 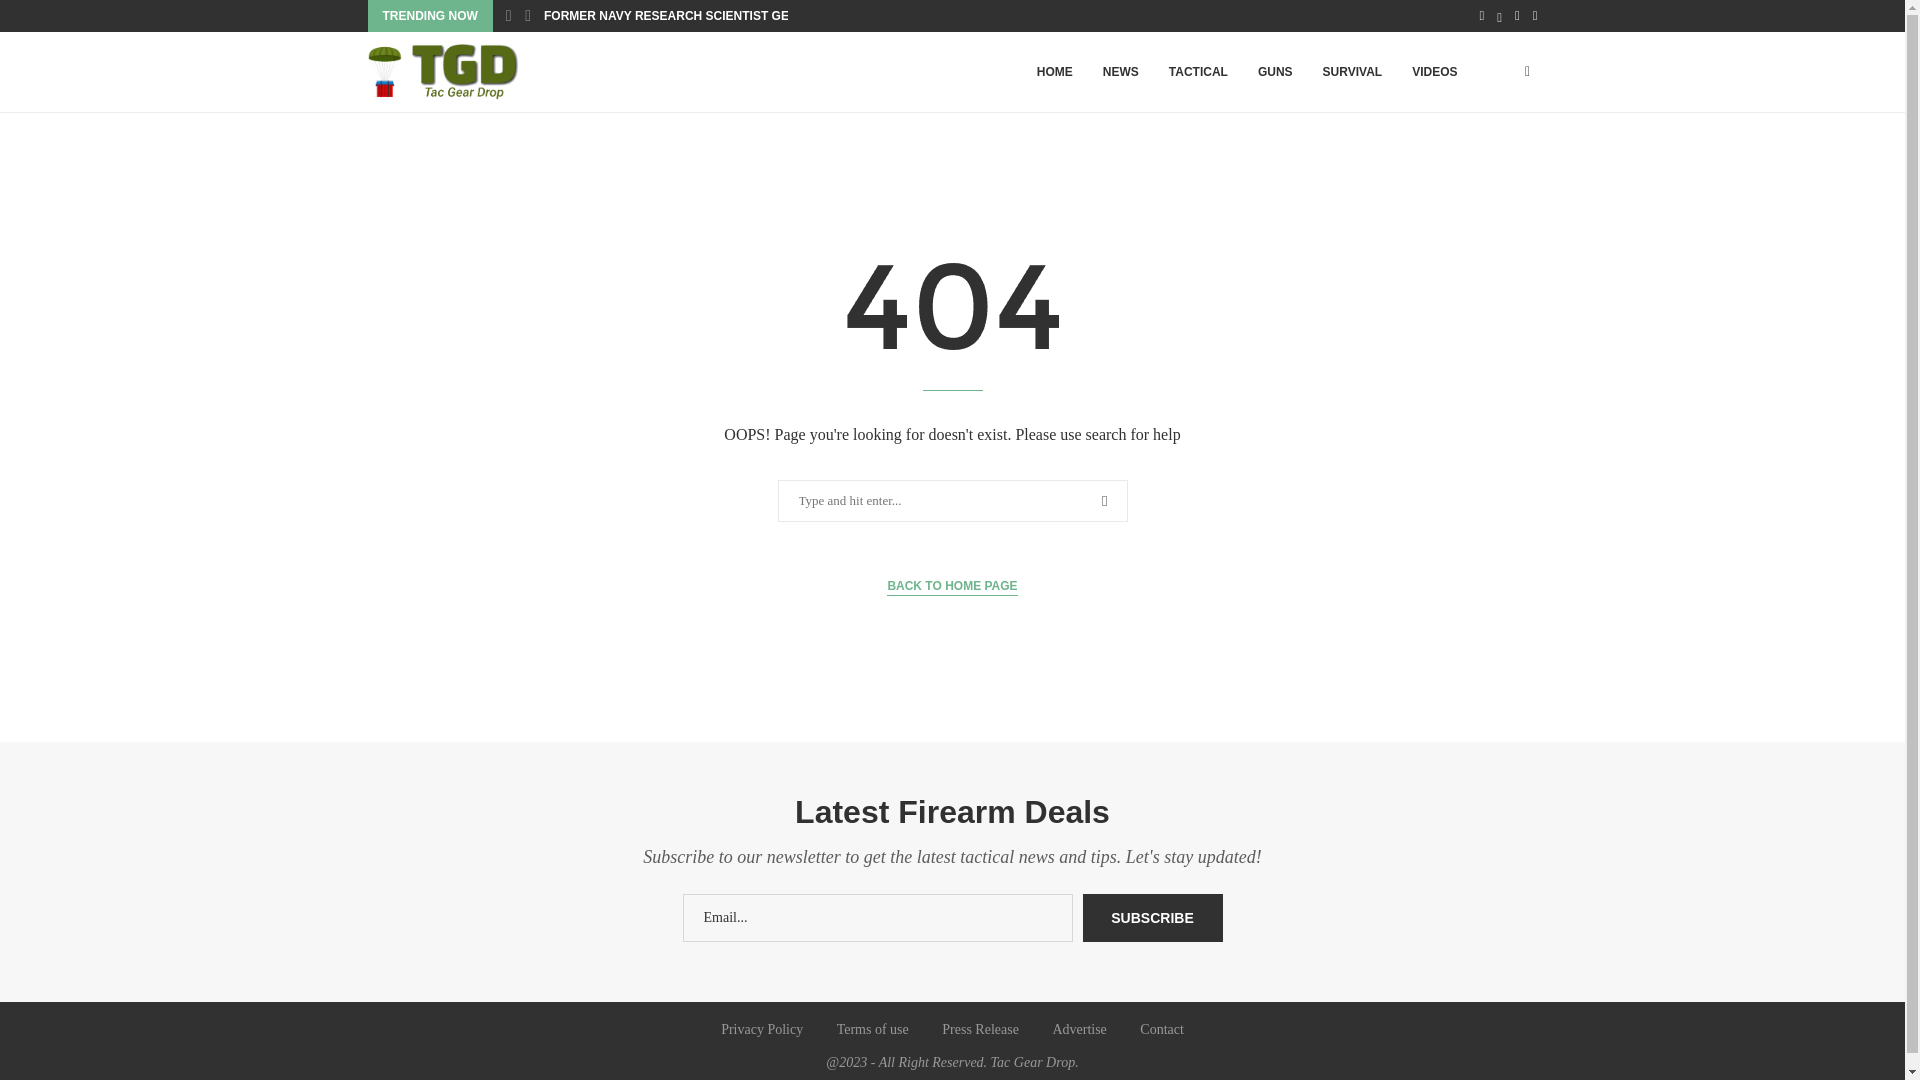 I want to click on Contact, so click(x=1162, y=1028).